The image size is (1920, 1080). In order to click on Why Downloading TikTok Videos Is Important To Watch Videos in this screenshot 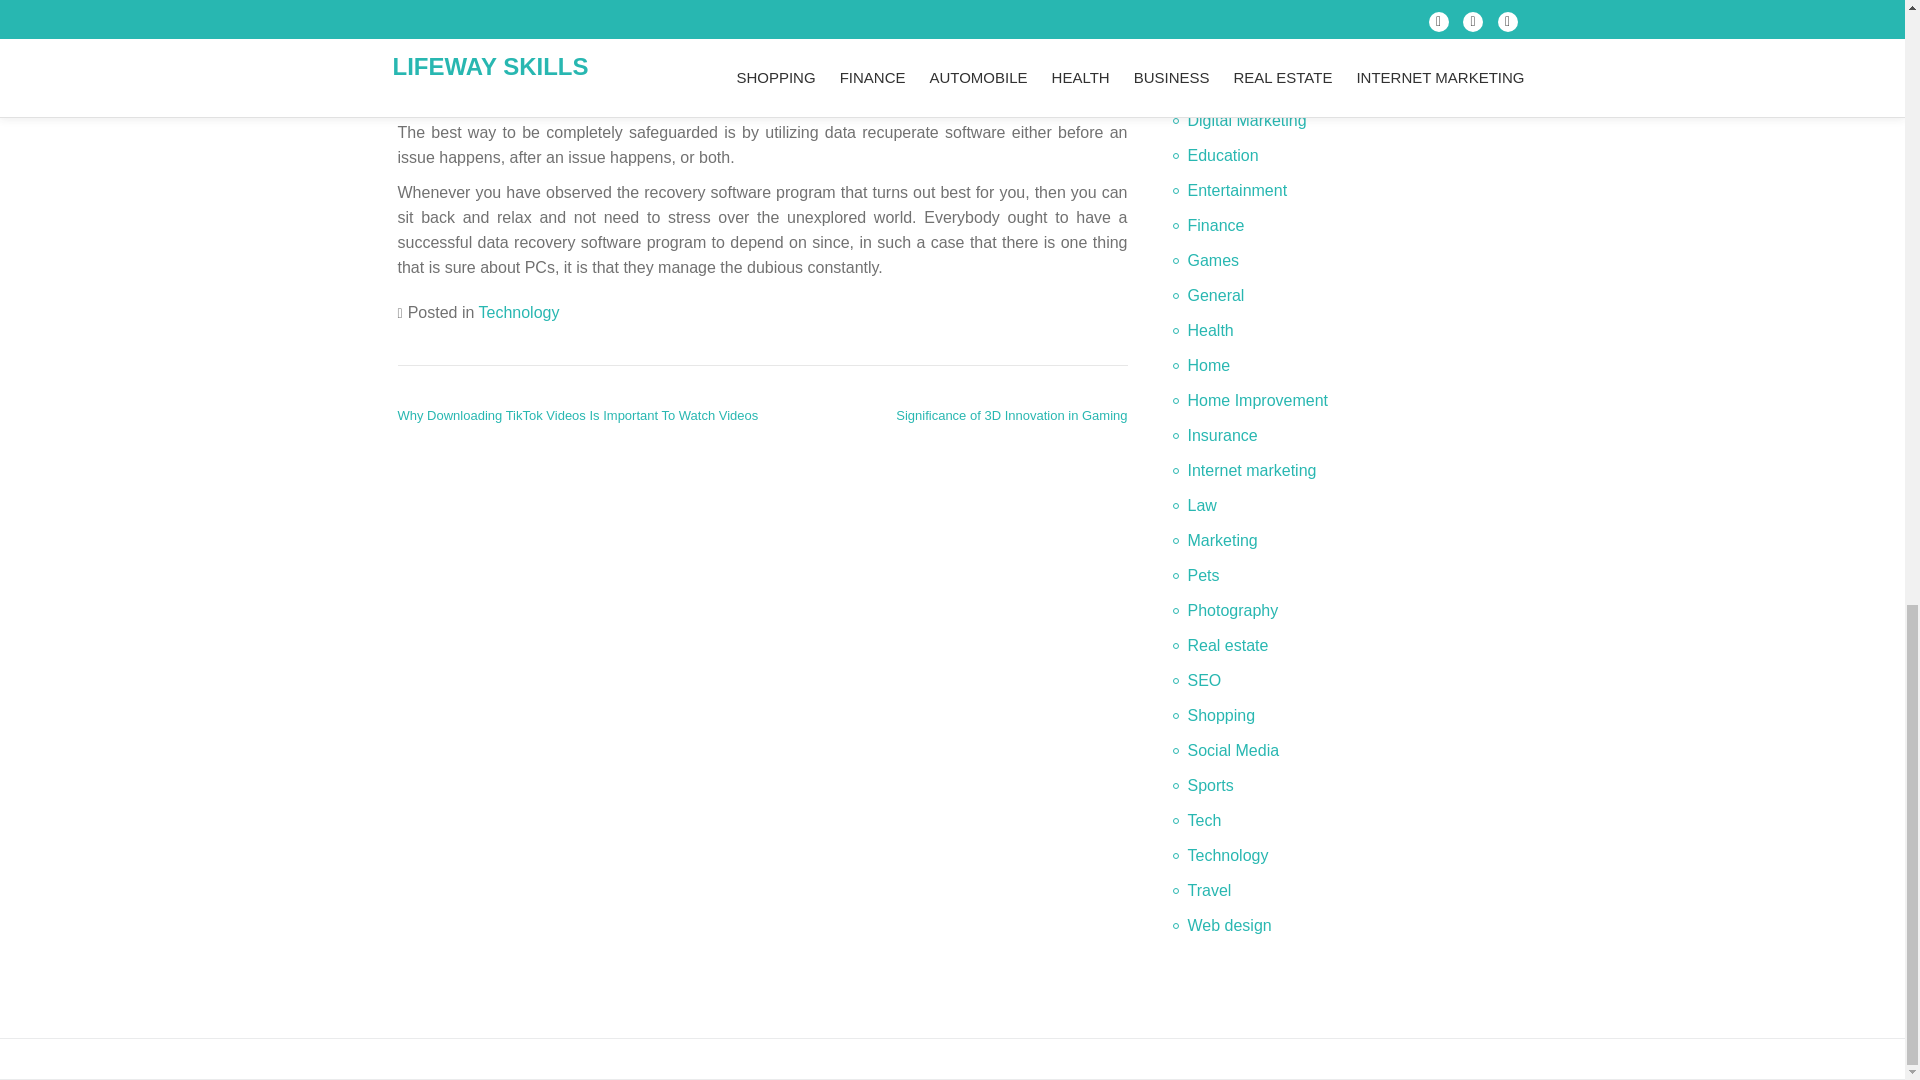, I will do `click(578, 416)`.